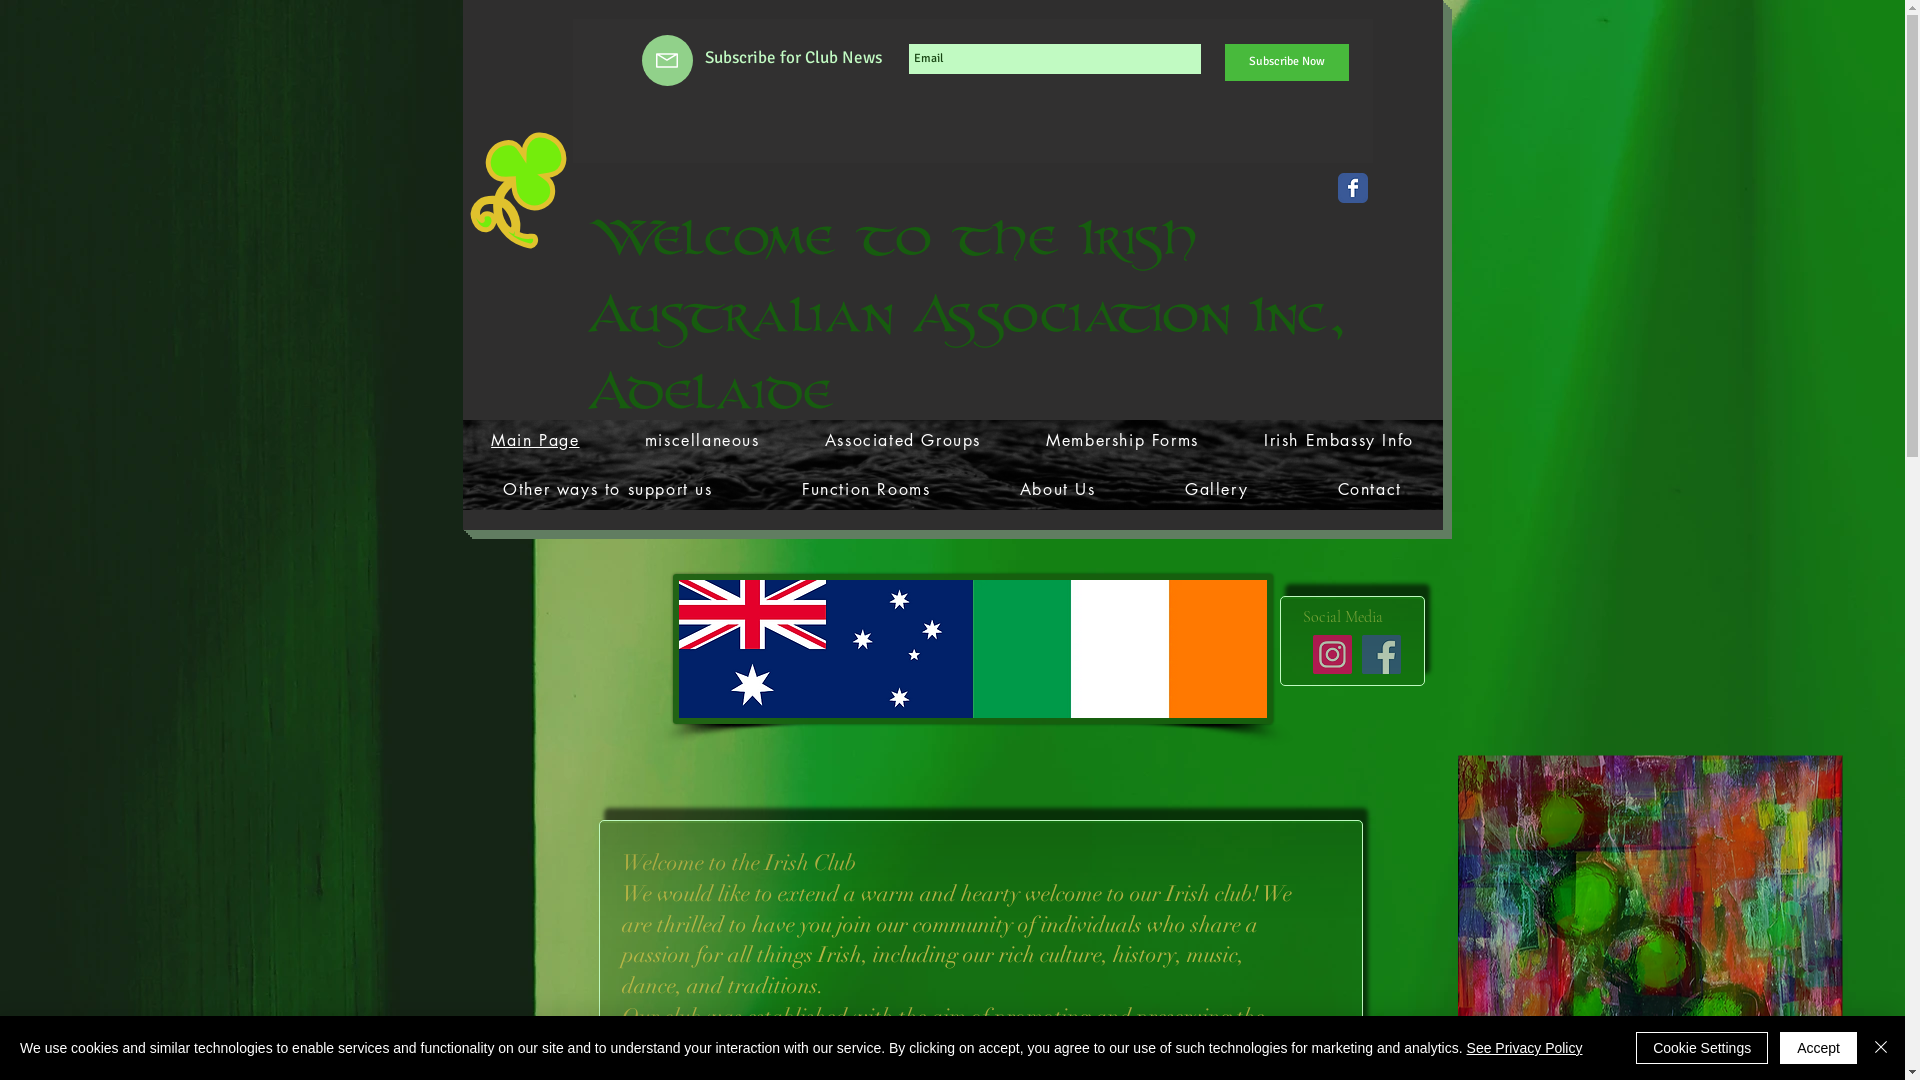 This screenshot has height=1080, width=1920. I want to click on Irish Embassy Info, so click(1338, 440).